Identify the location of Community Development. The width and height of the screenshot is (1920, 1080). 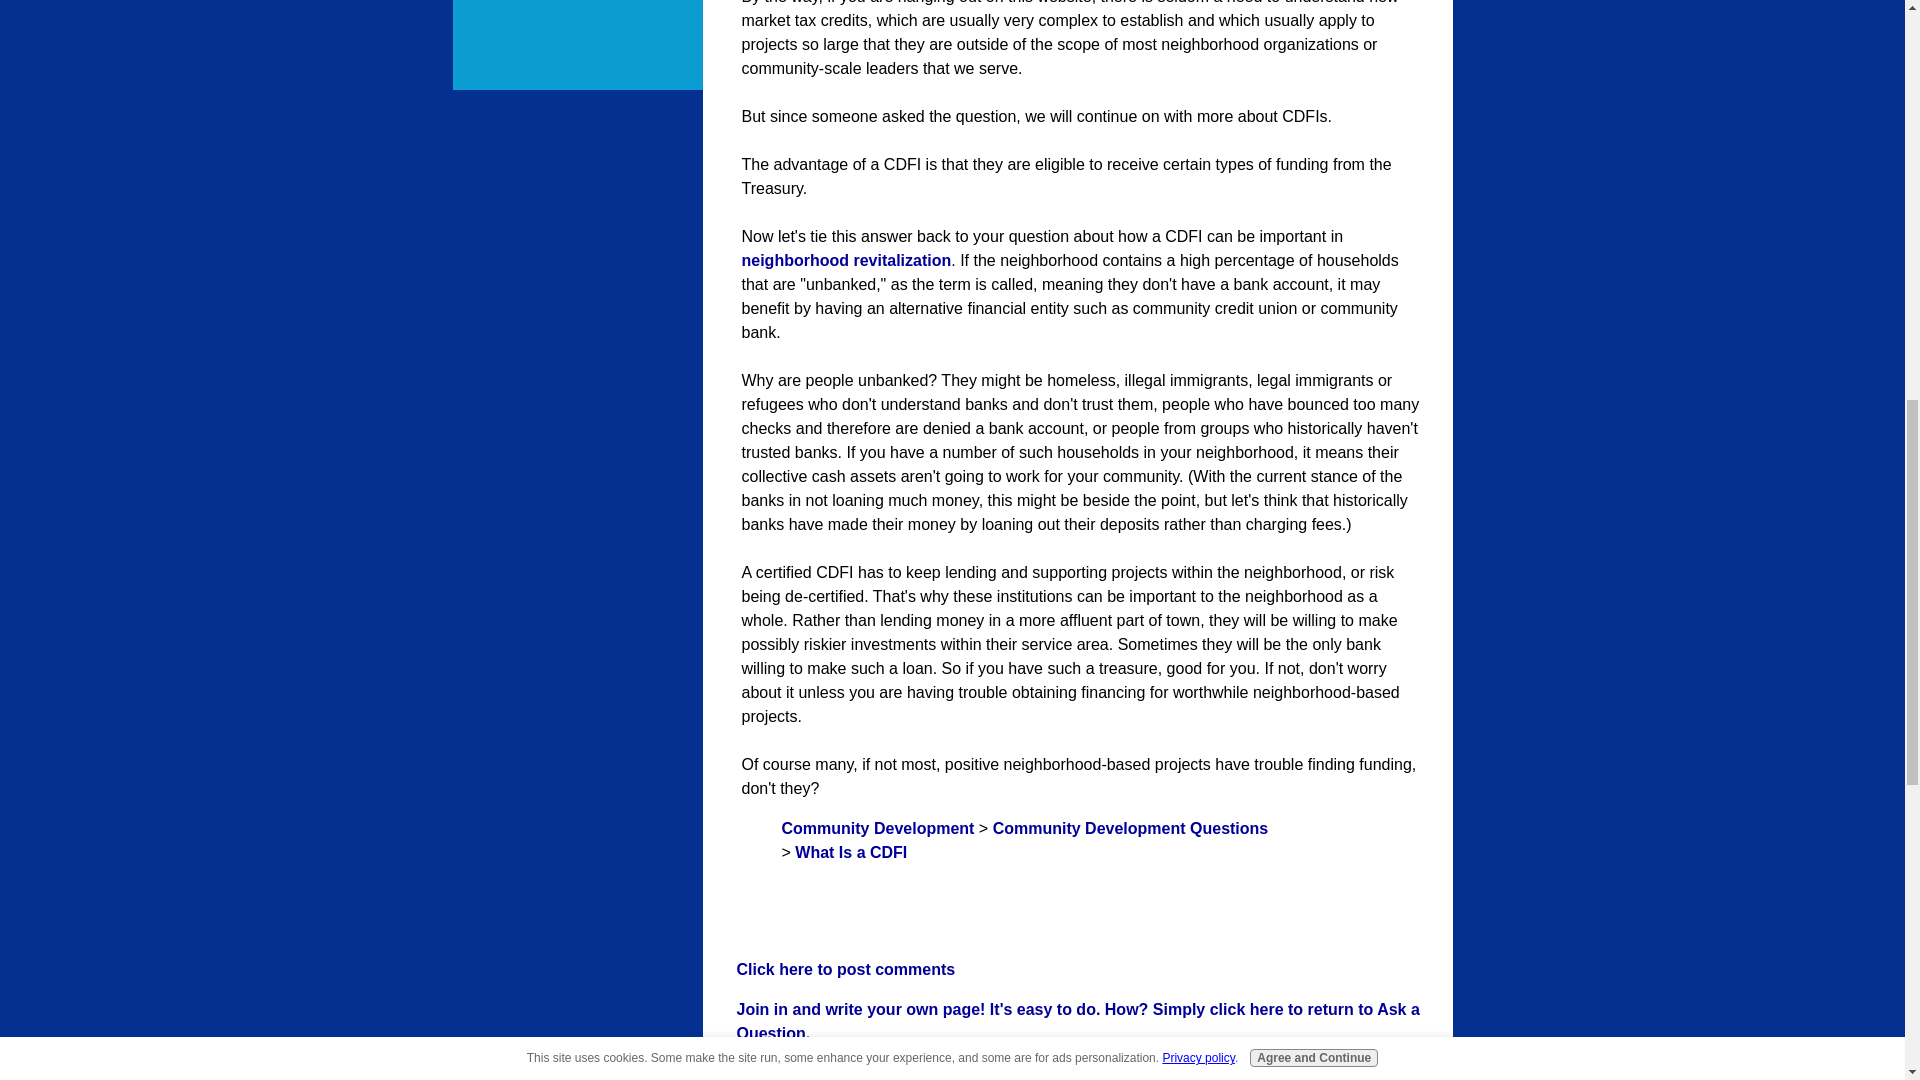
(878, 828).